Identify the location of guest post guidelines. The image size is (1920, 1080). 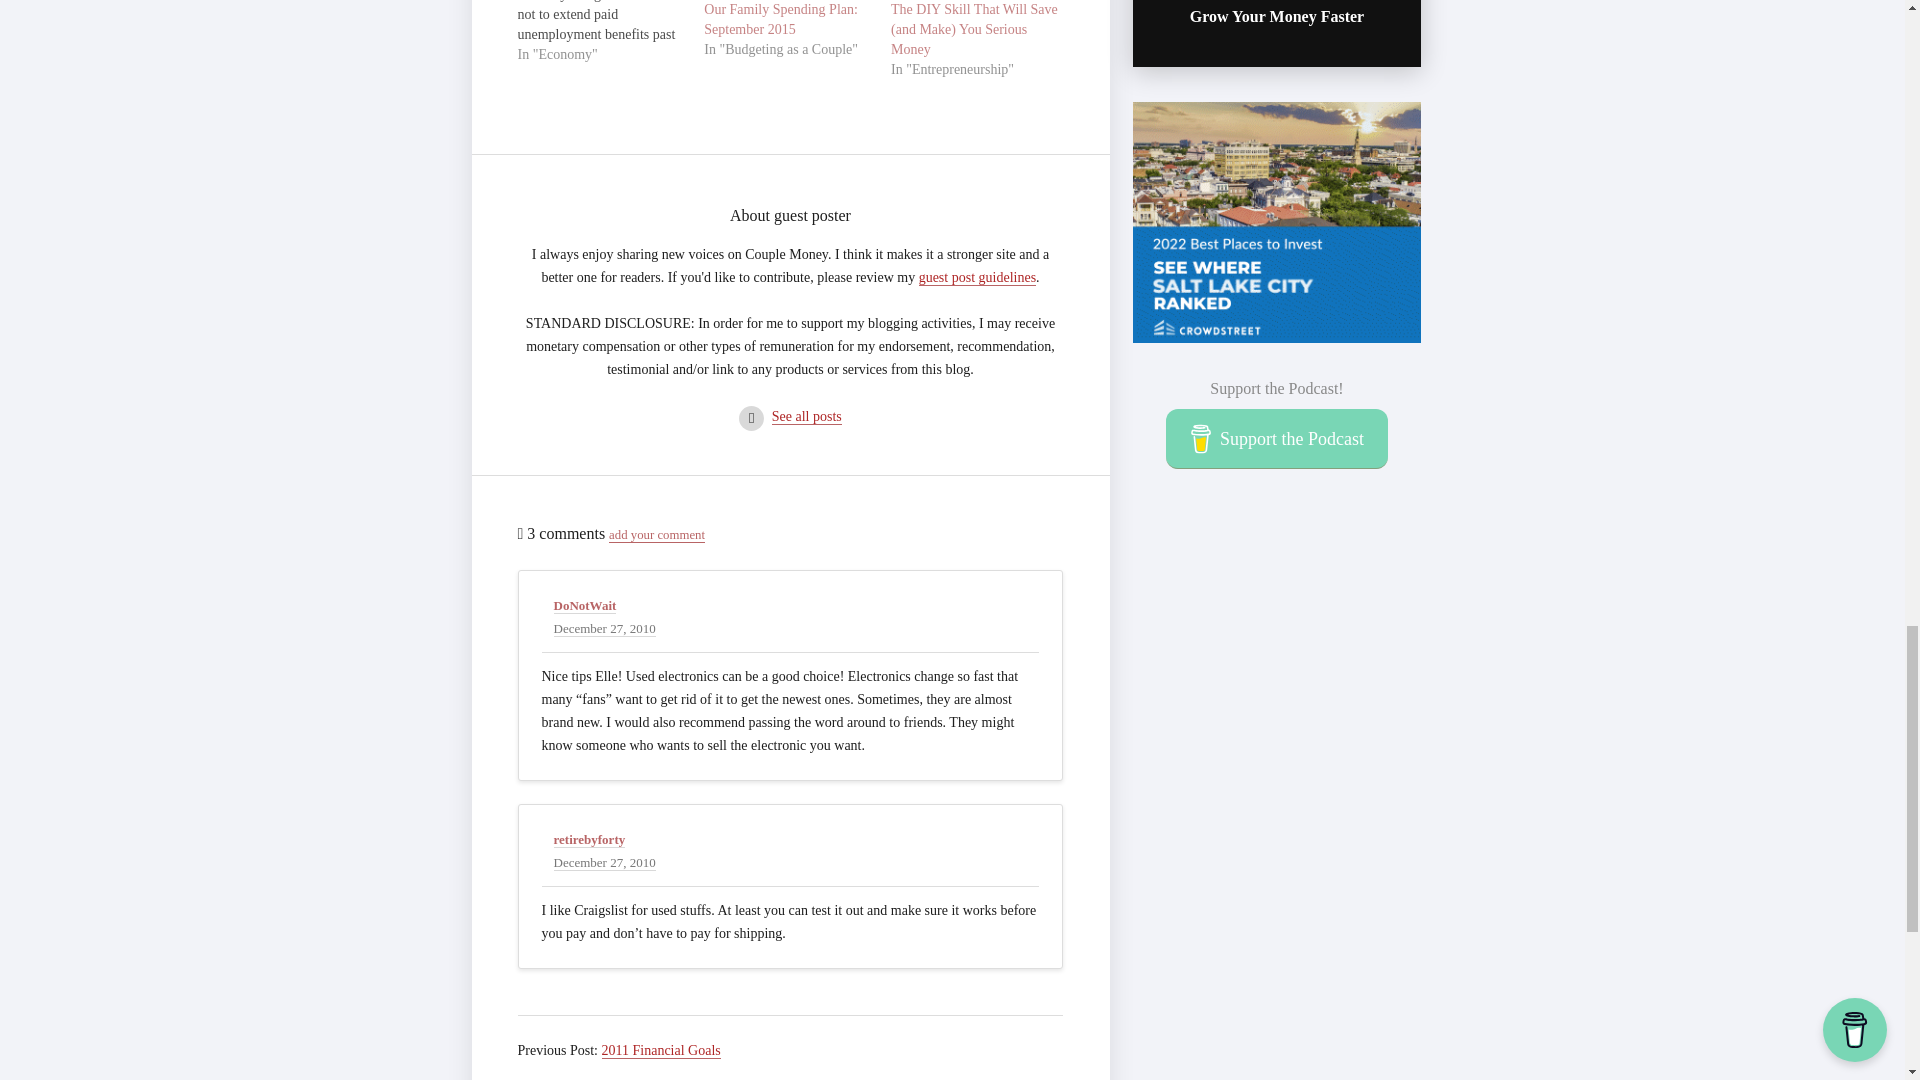
(978, 278).